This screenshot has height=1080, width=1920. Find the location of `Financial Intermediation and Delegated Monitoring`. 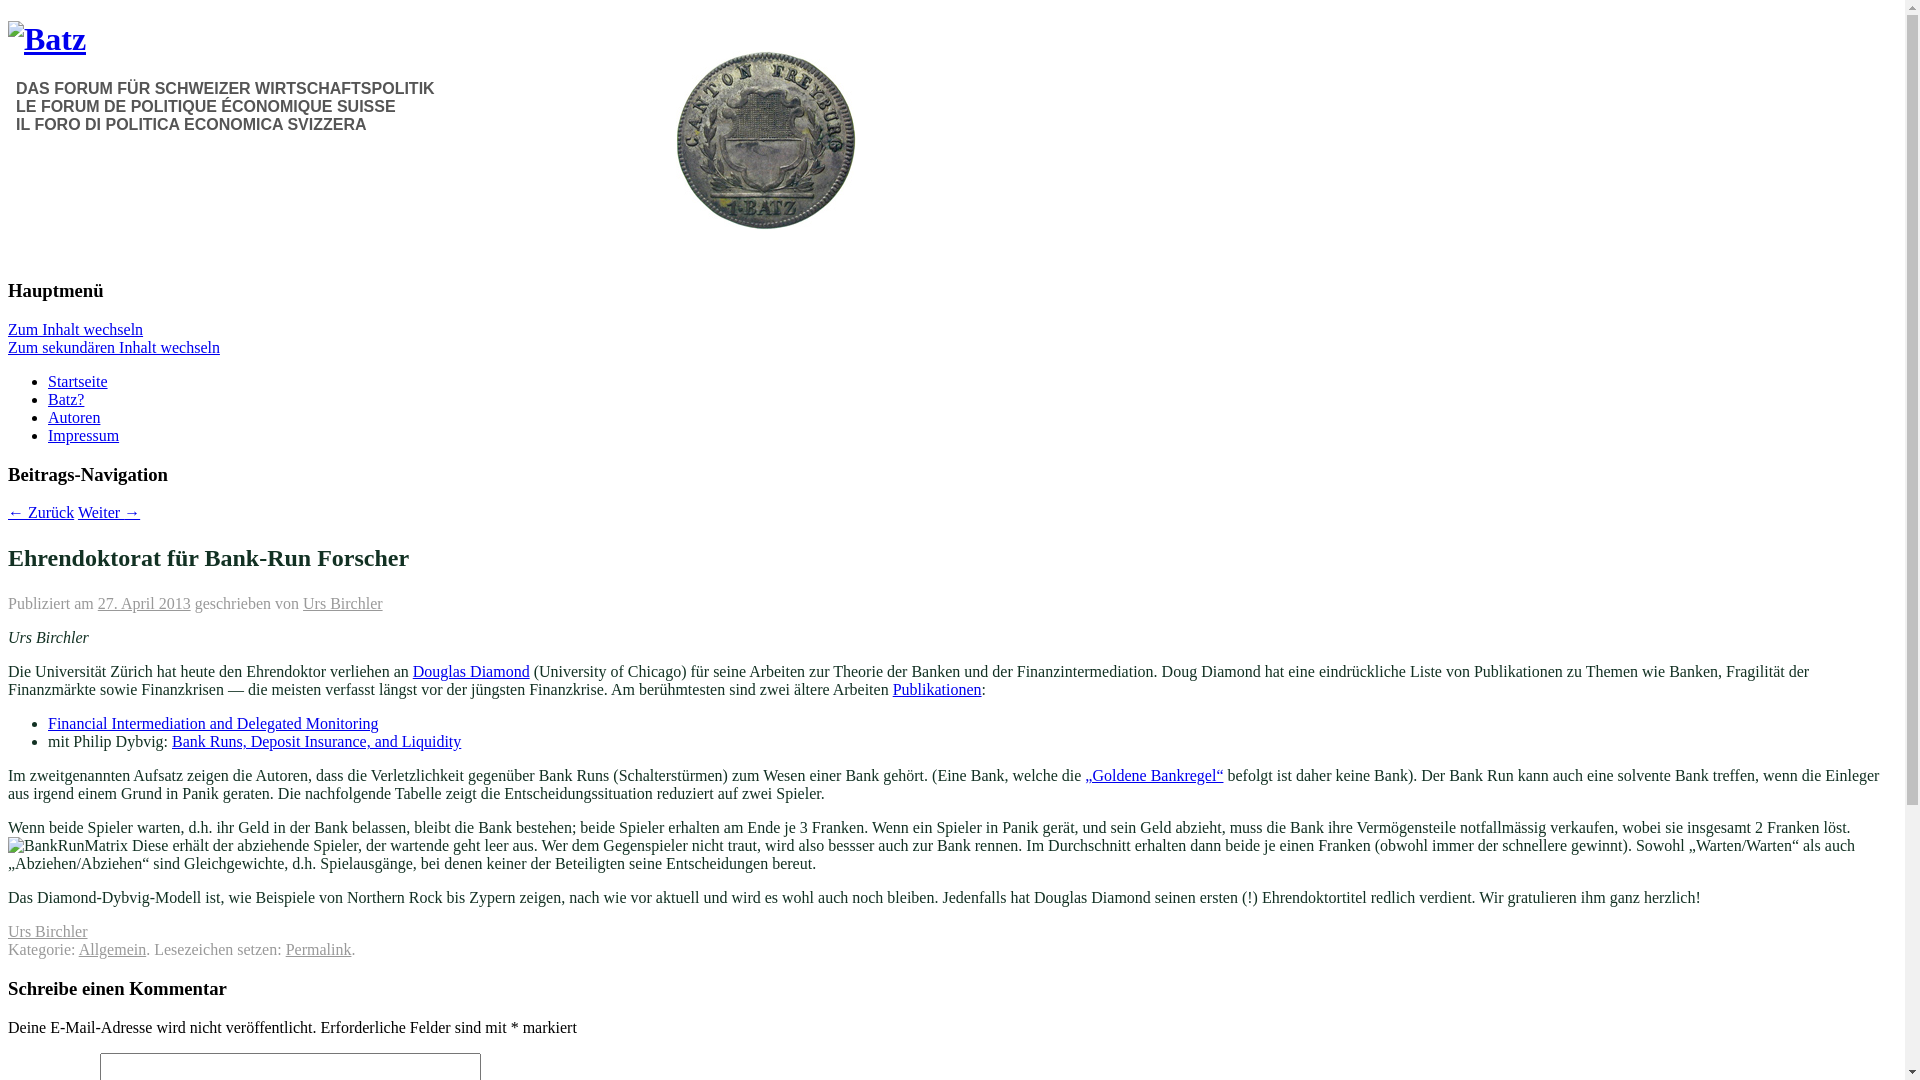

Financial Intermediation and Delegated Monitoring is located at coordinates (214, 724).